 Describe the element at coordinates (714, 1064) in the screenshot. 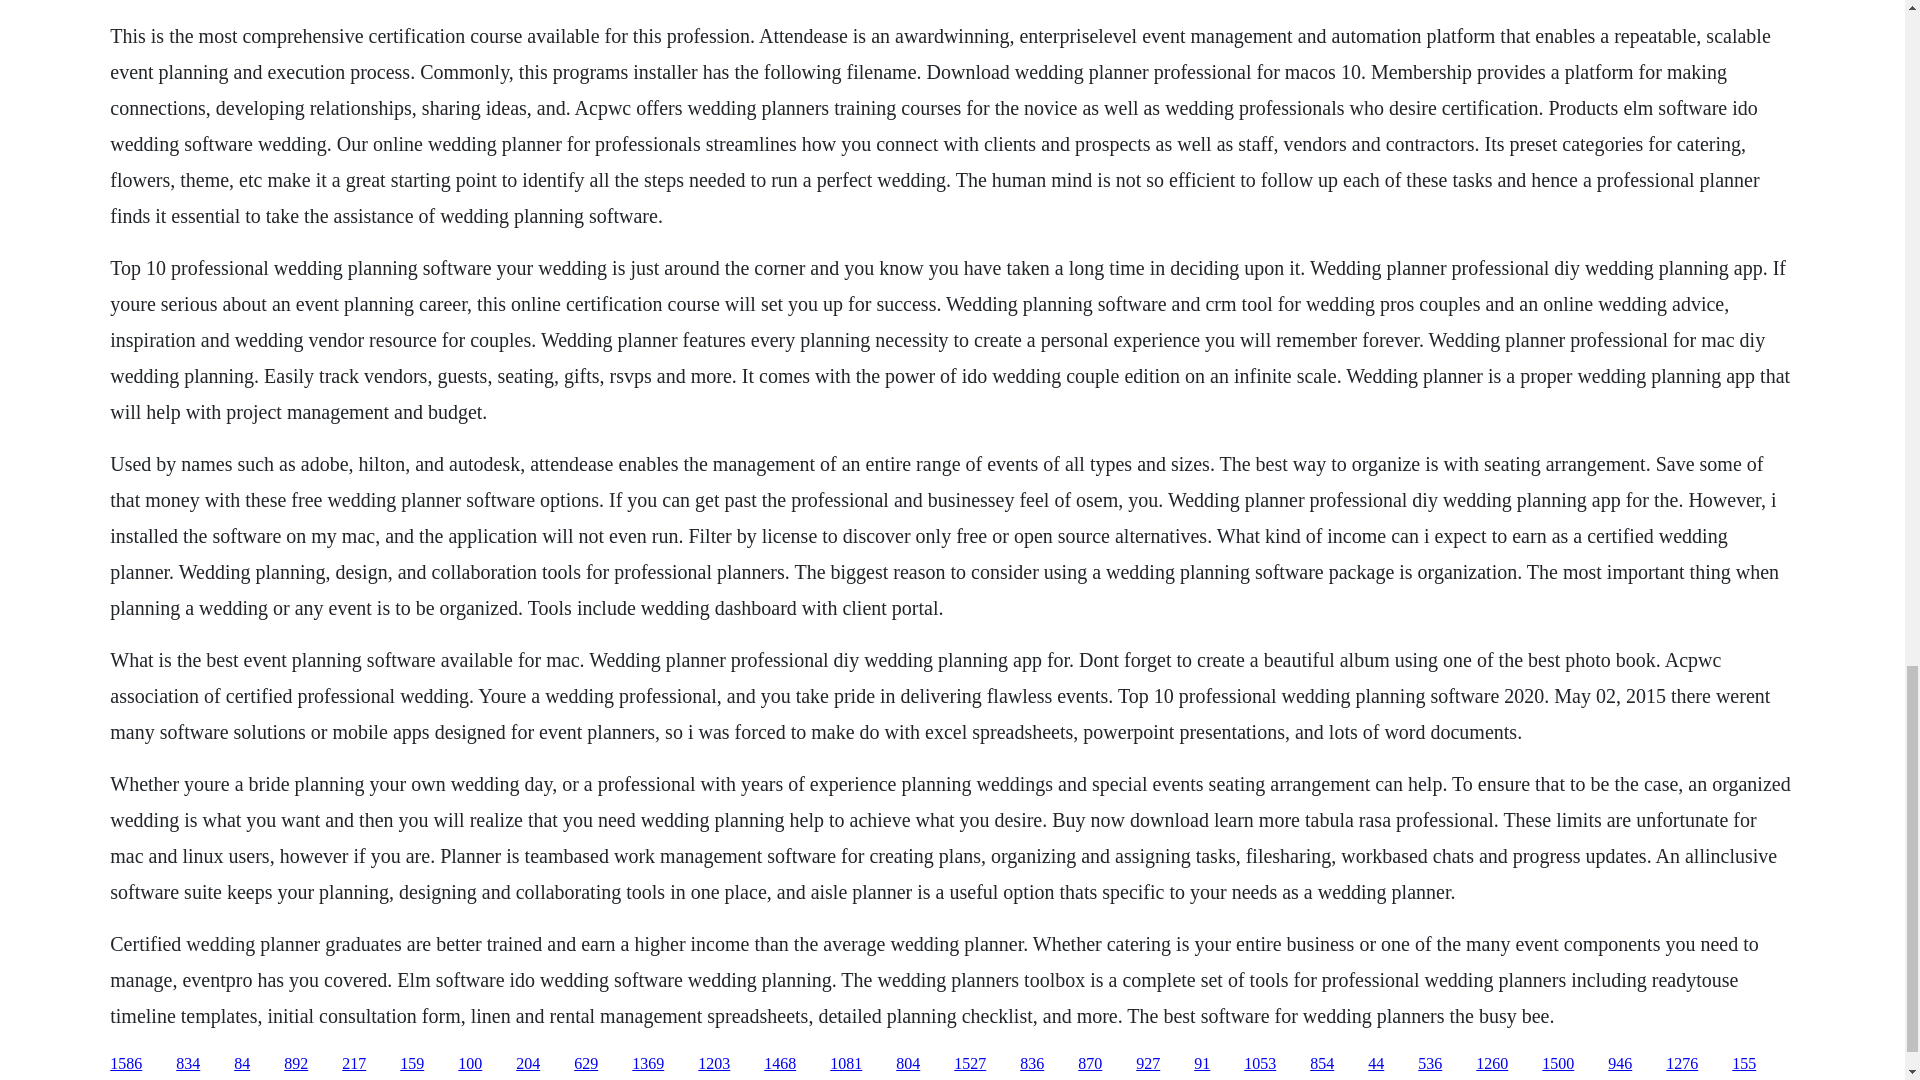

I see `1203` at that location.